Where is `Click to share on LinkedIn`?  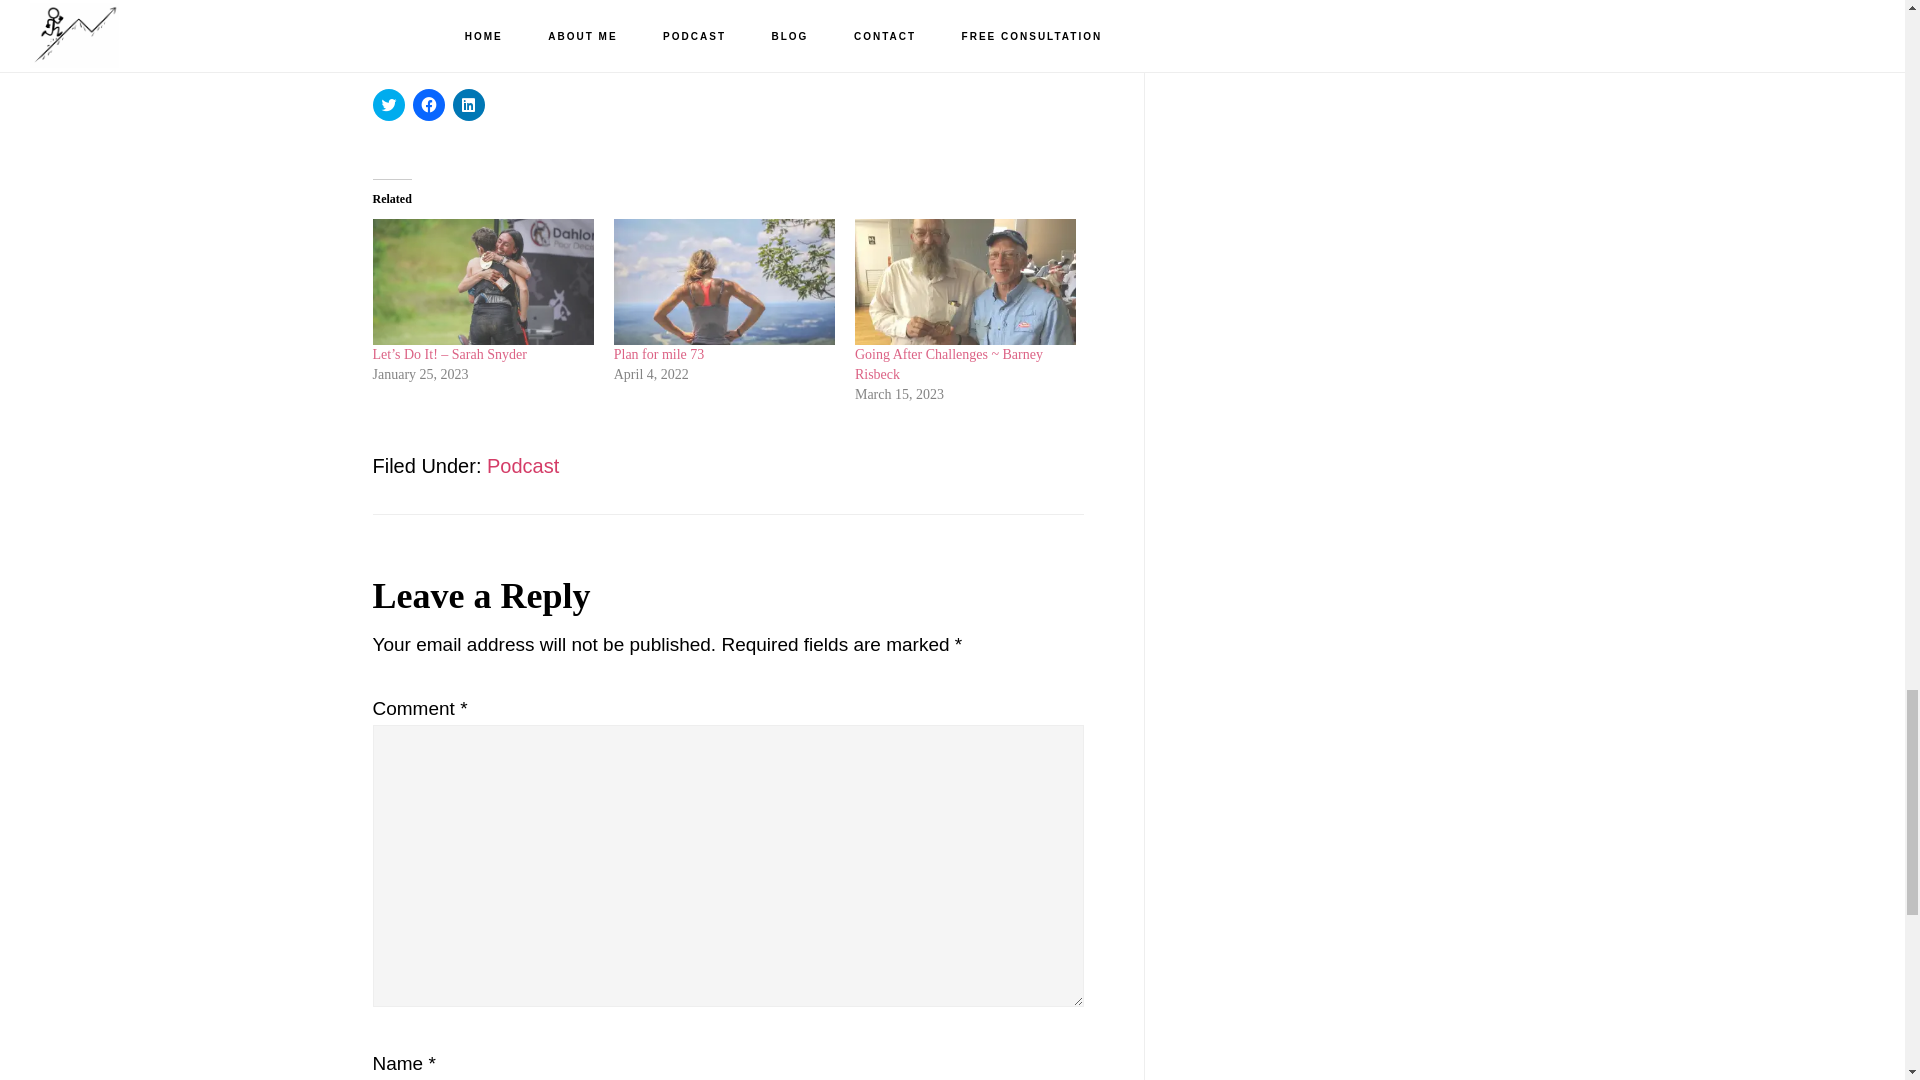
Click to share on LinkedIn is located at coordinates (467, 104).